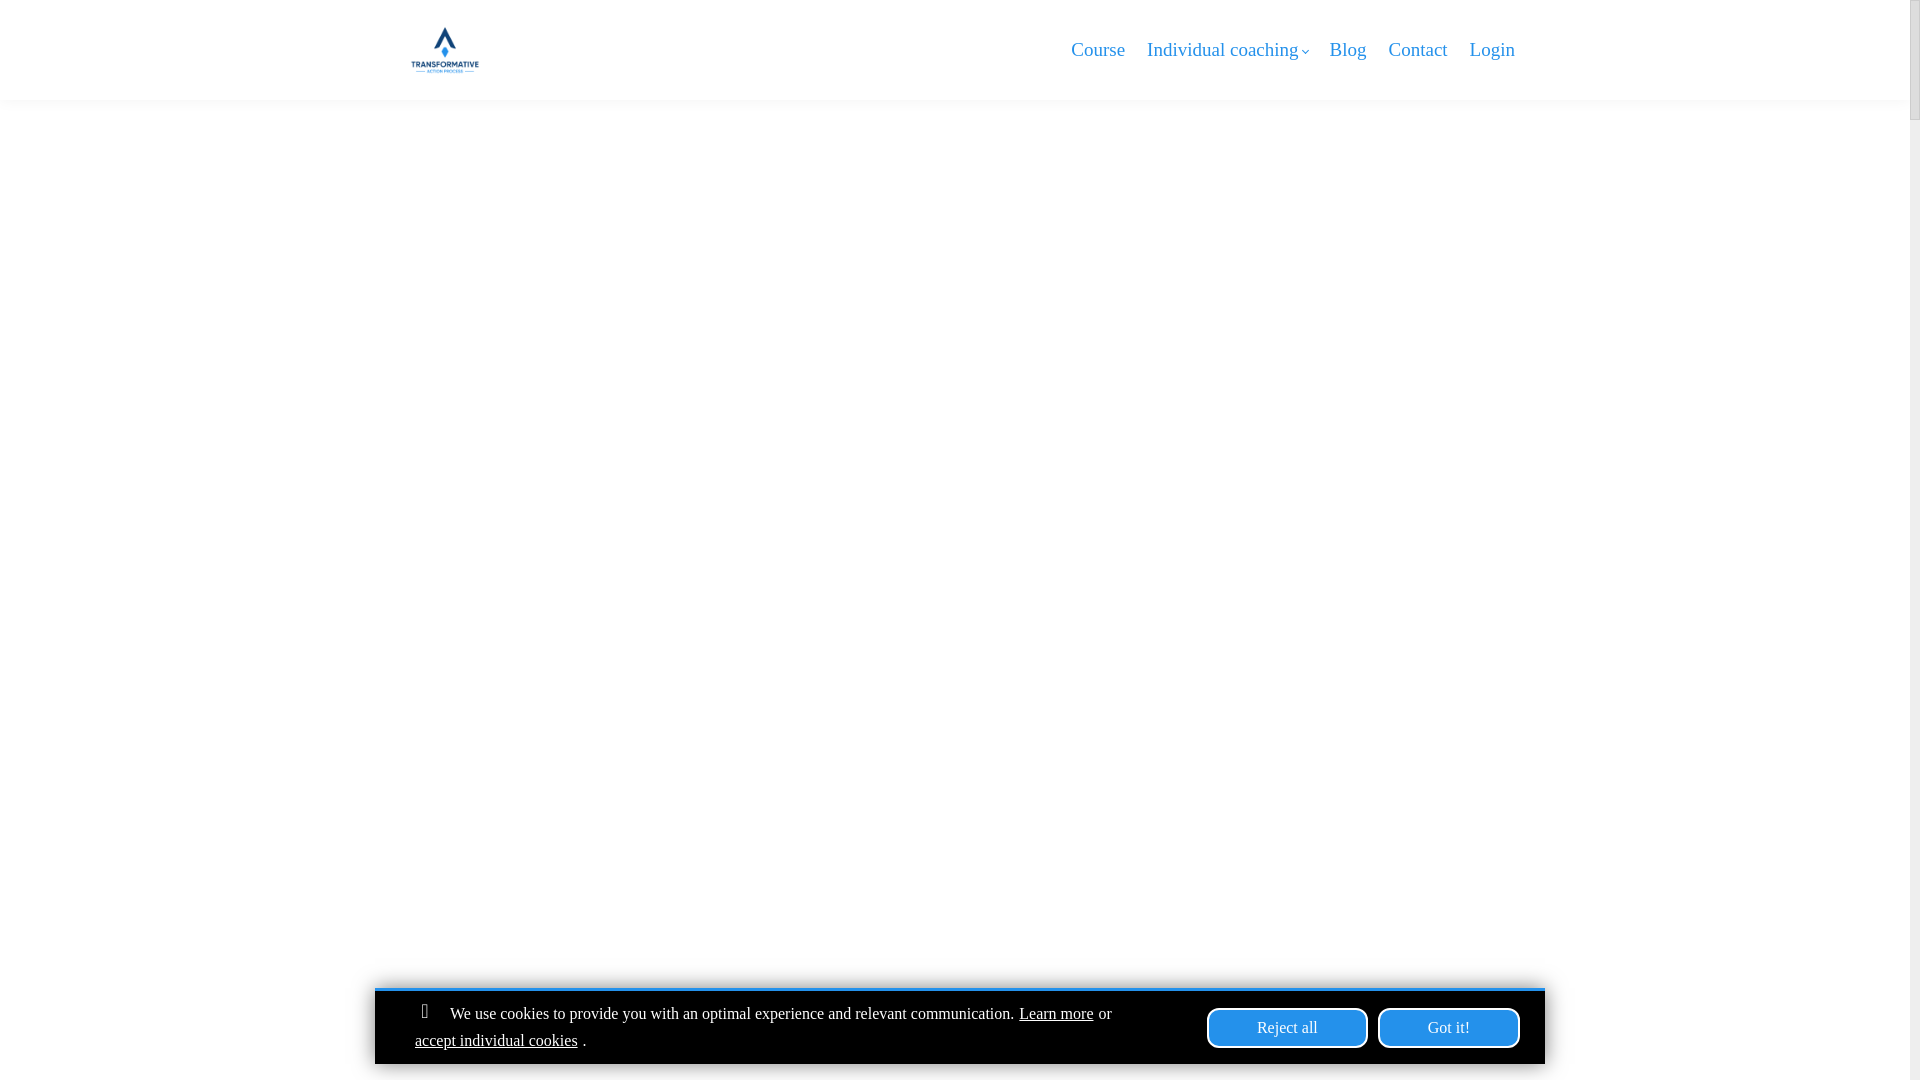 This screenshot has height=1080, width=1920. What do you see at coordinates (1418, 48) in the screenshot?
I see `Contact` at bounding box center [1418, 48].